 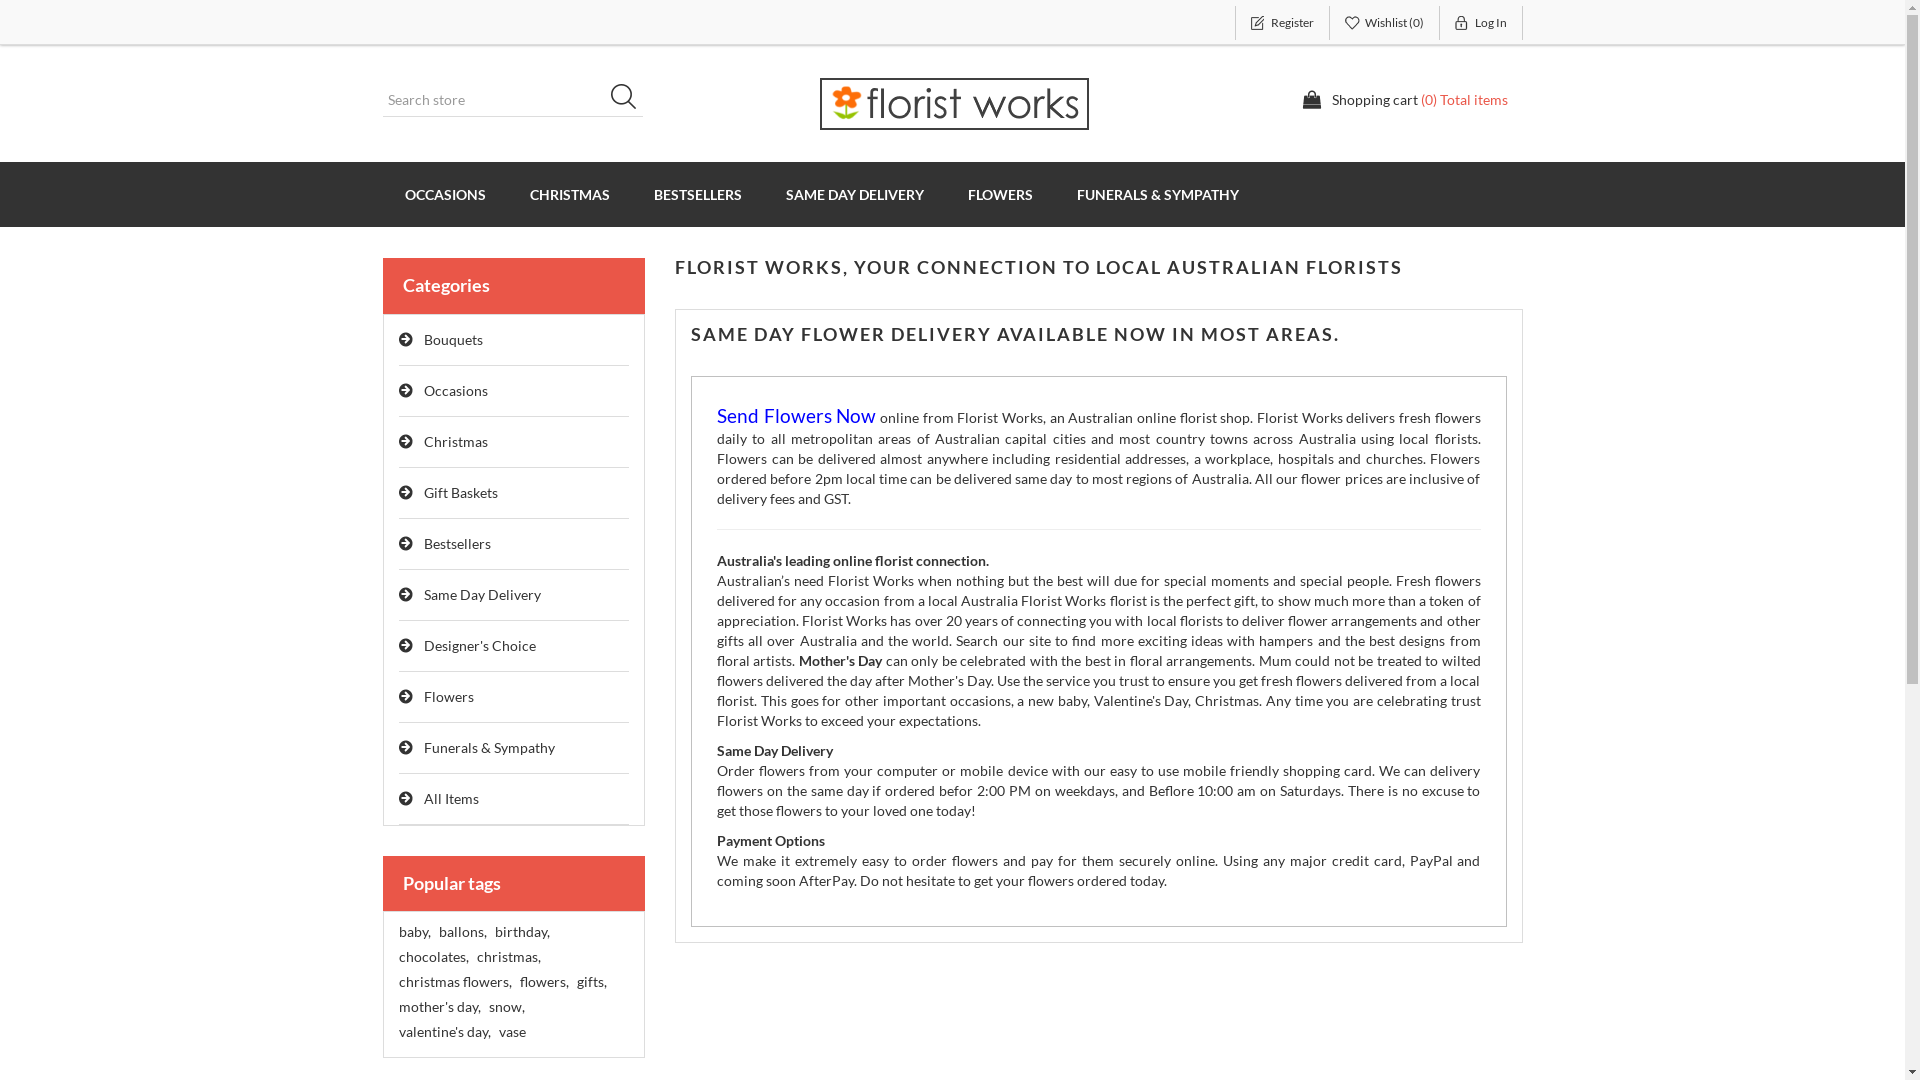 What do you see at coordinates (1482, 23) in the screenshot?
I see `Log In` at bounding box center [1482, 23].